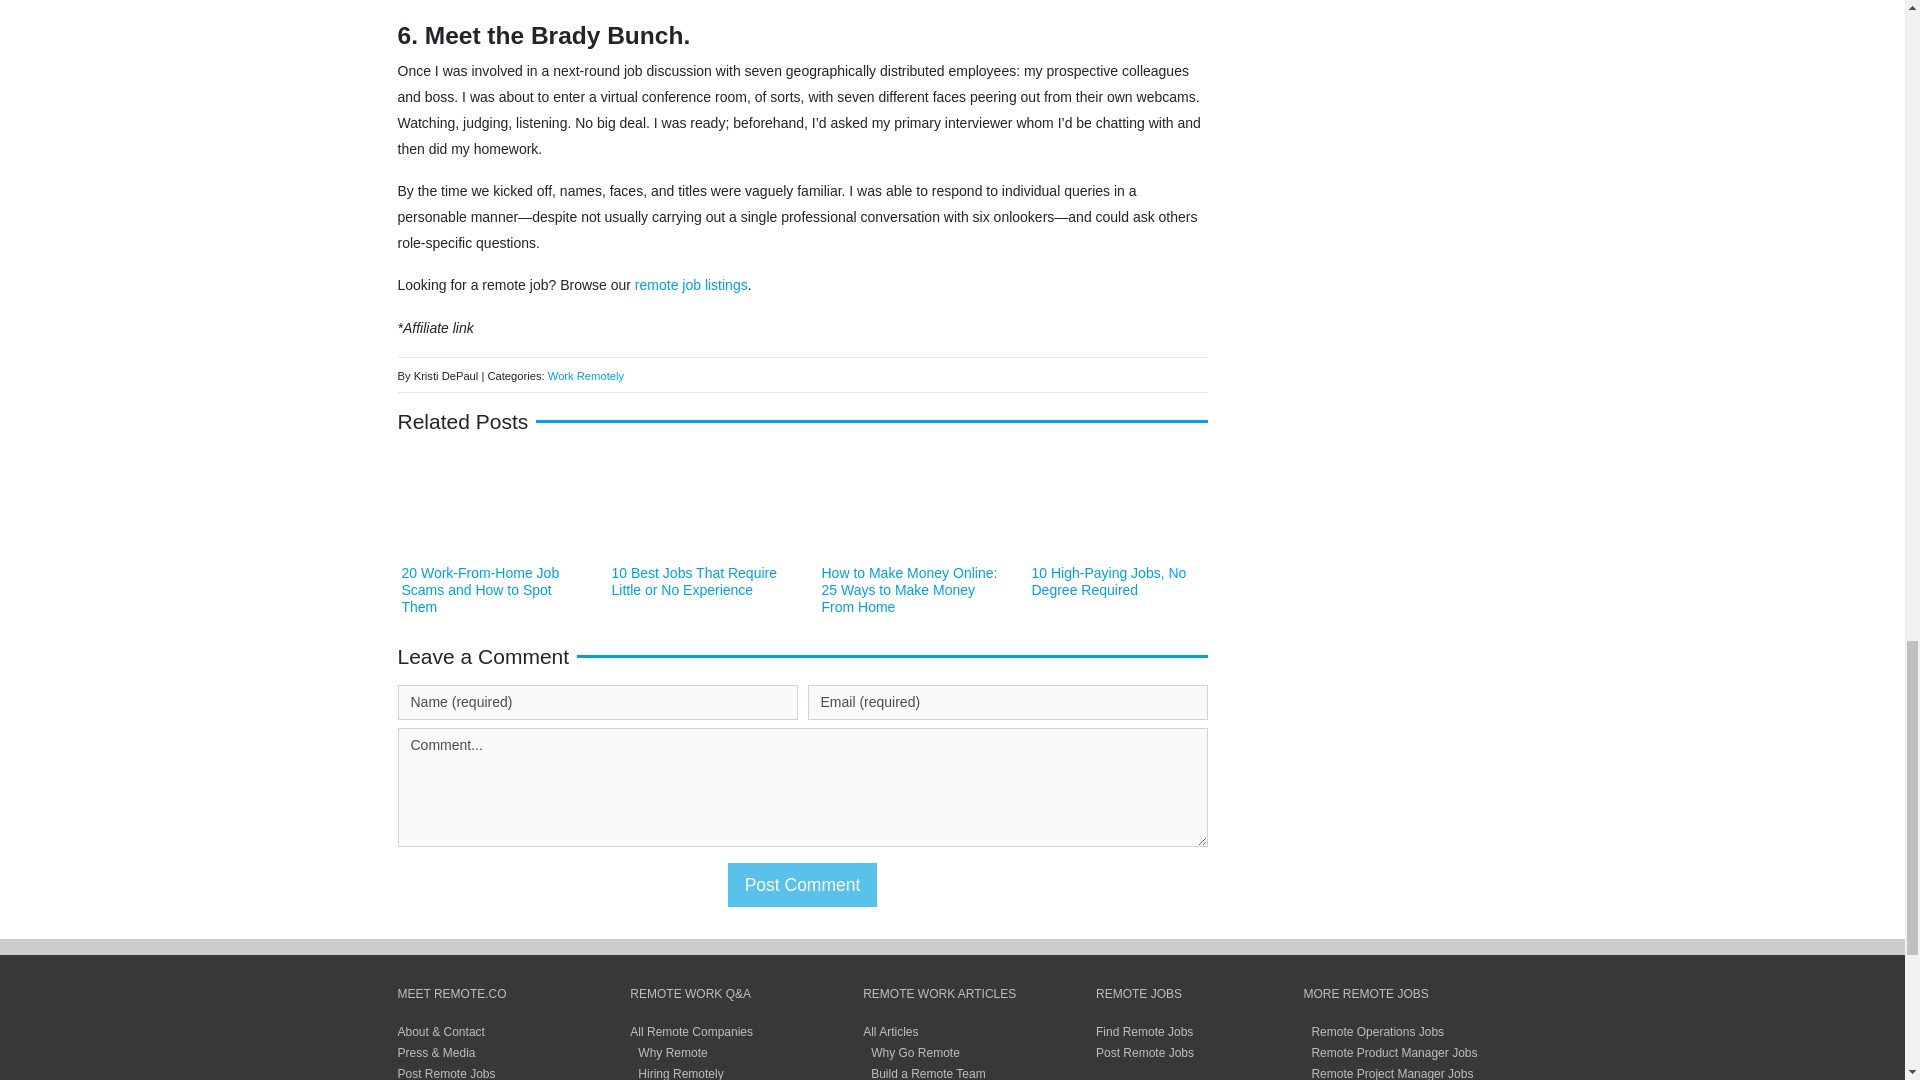 The image size is (1920, 1080). What do you see at coordinates (1109, 581) in the screenshot?
I see `10 High-Paying Jobs, No Degree Required` at bounding box center [1109, 581].